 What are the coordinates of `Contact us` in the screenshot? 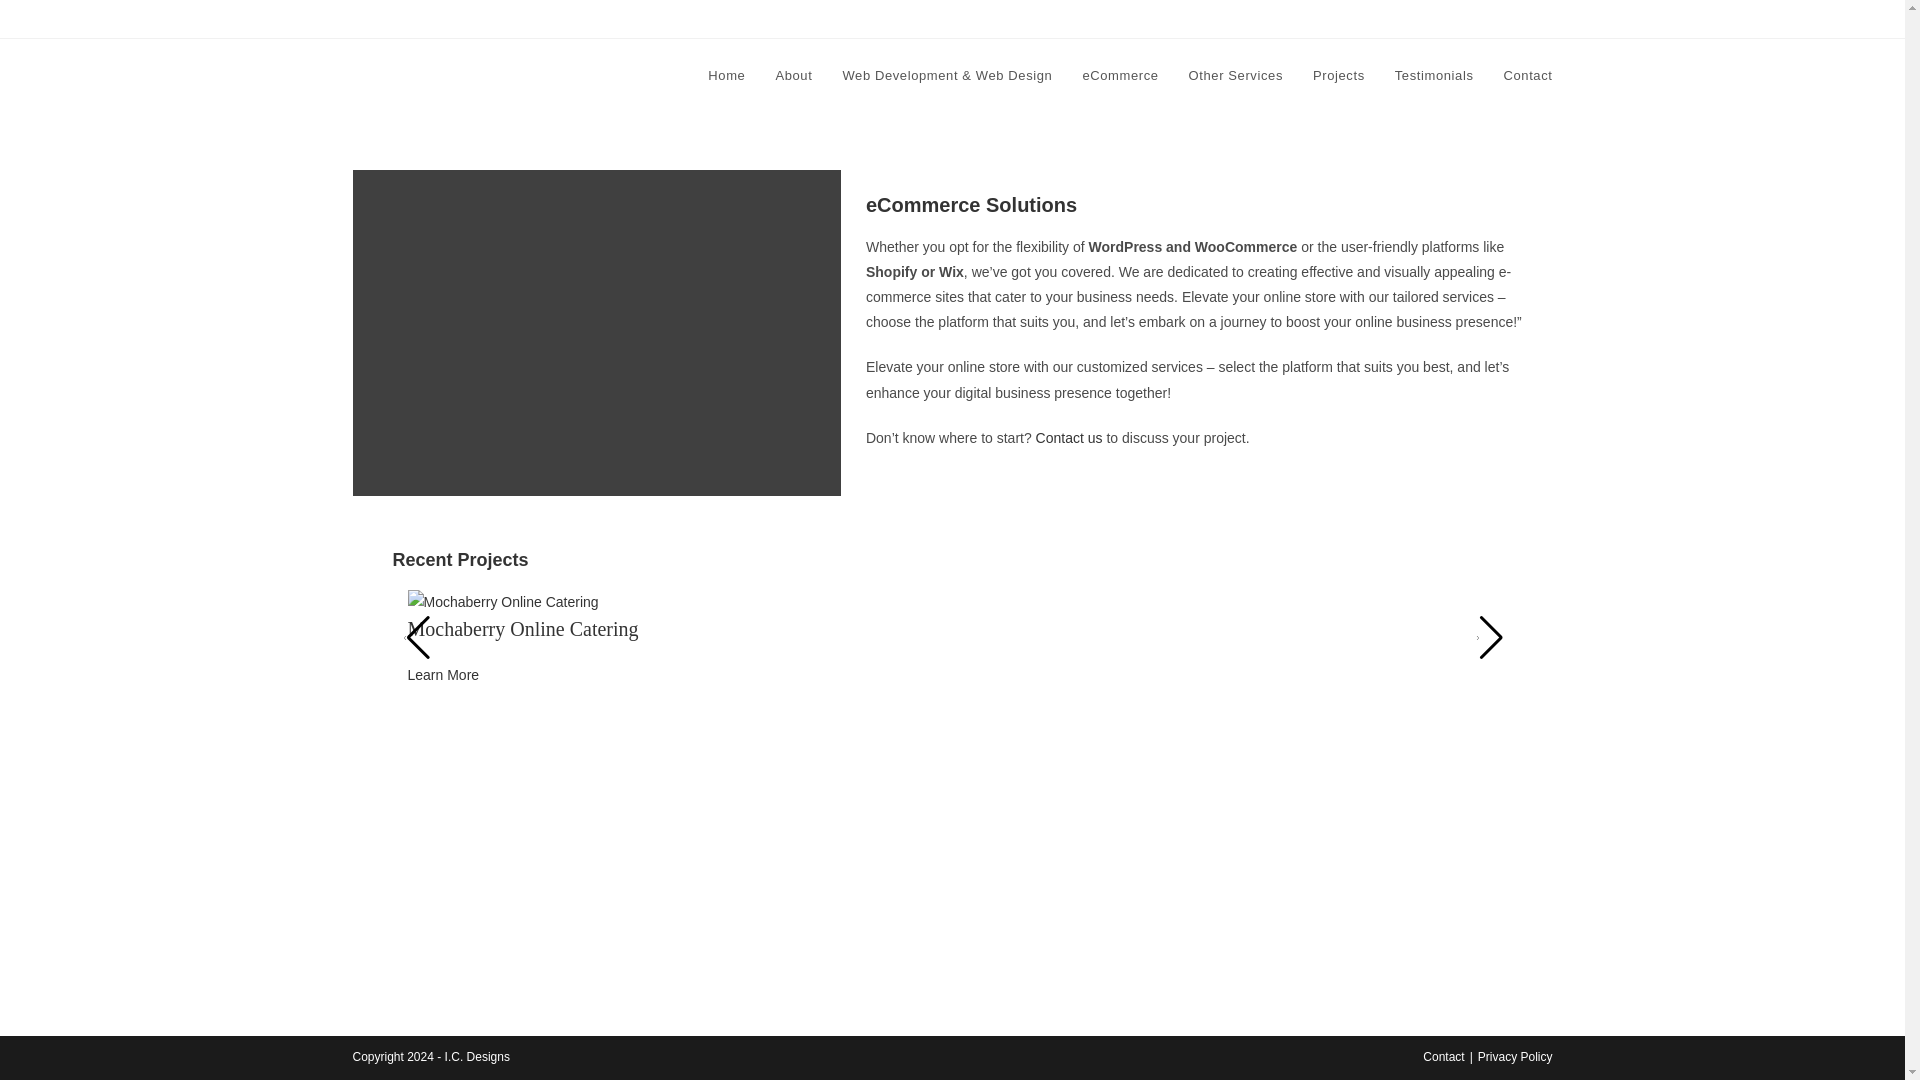 It's located at (1069, 438).